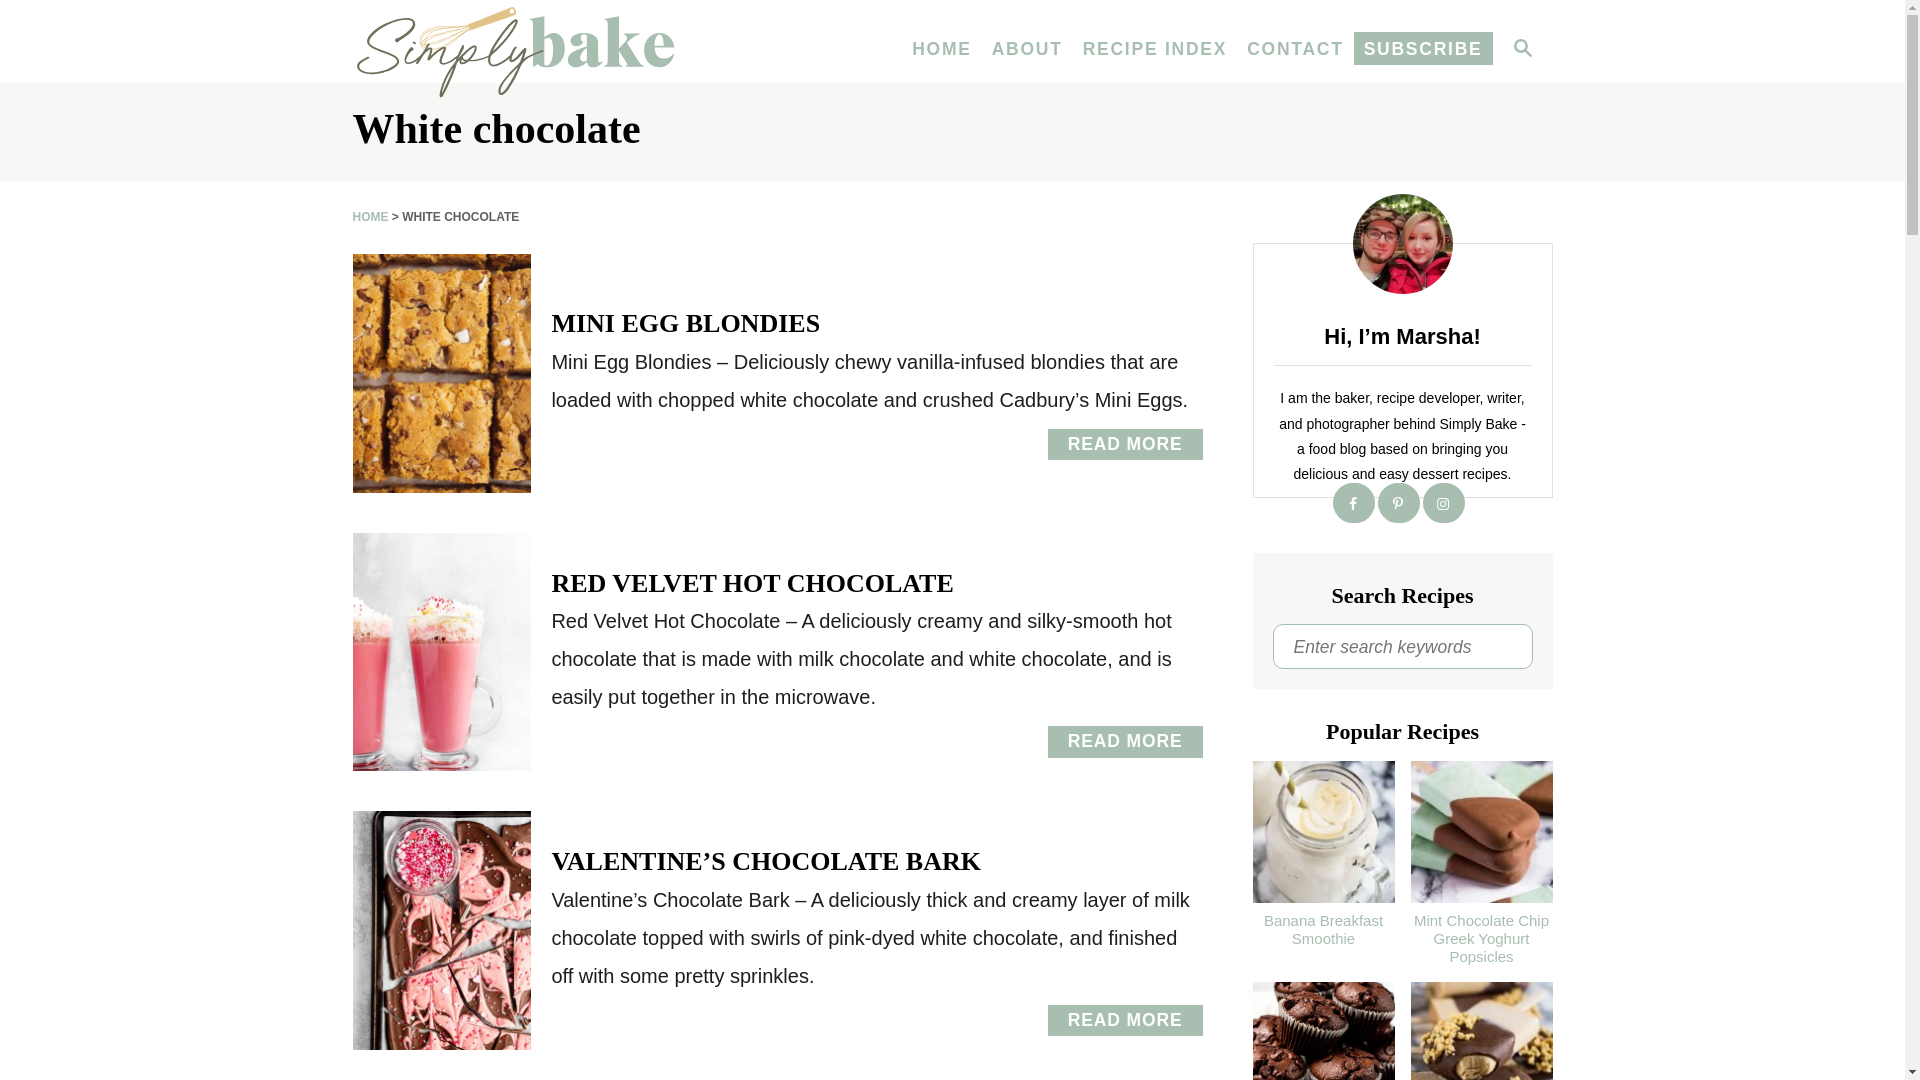 The width and height of the screenshot is (1920, 1080). What do you see at coordinates (685, 323) in the screenshot?
I see `MINI EGG BLONDIES` at bounding box center [685, 323].